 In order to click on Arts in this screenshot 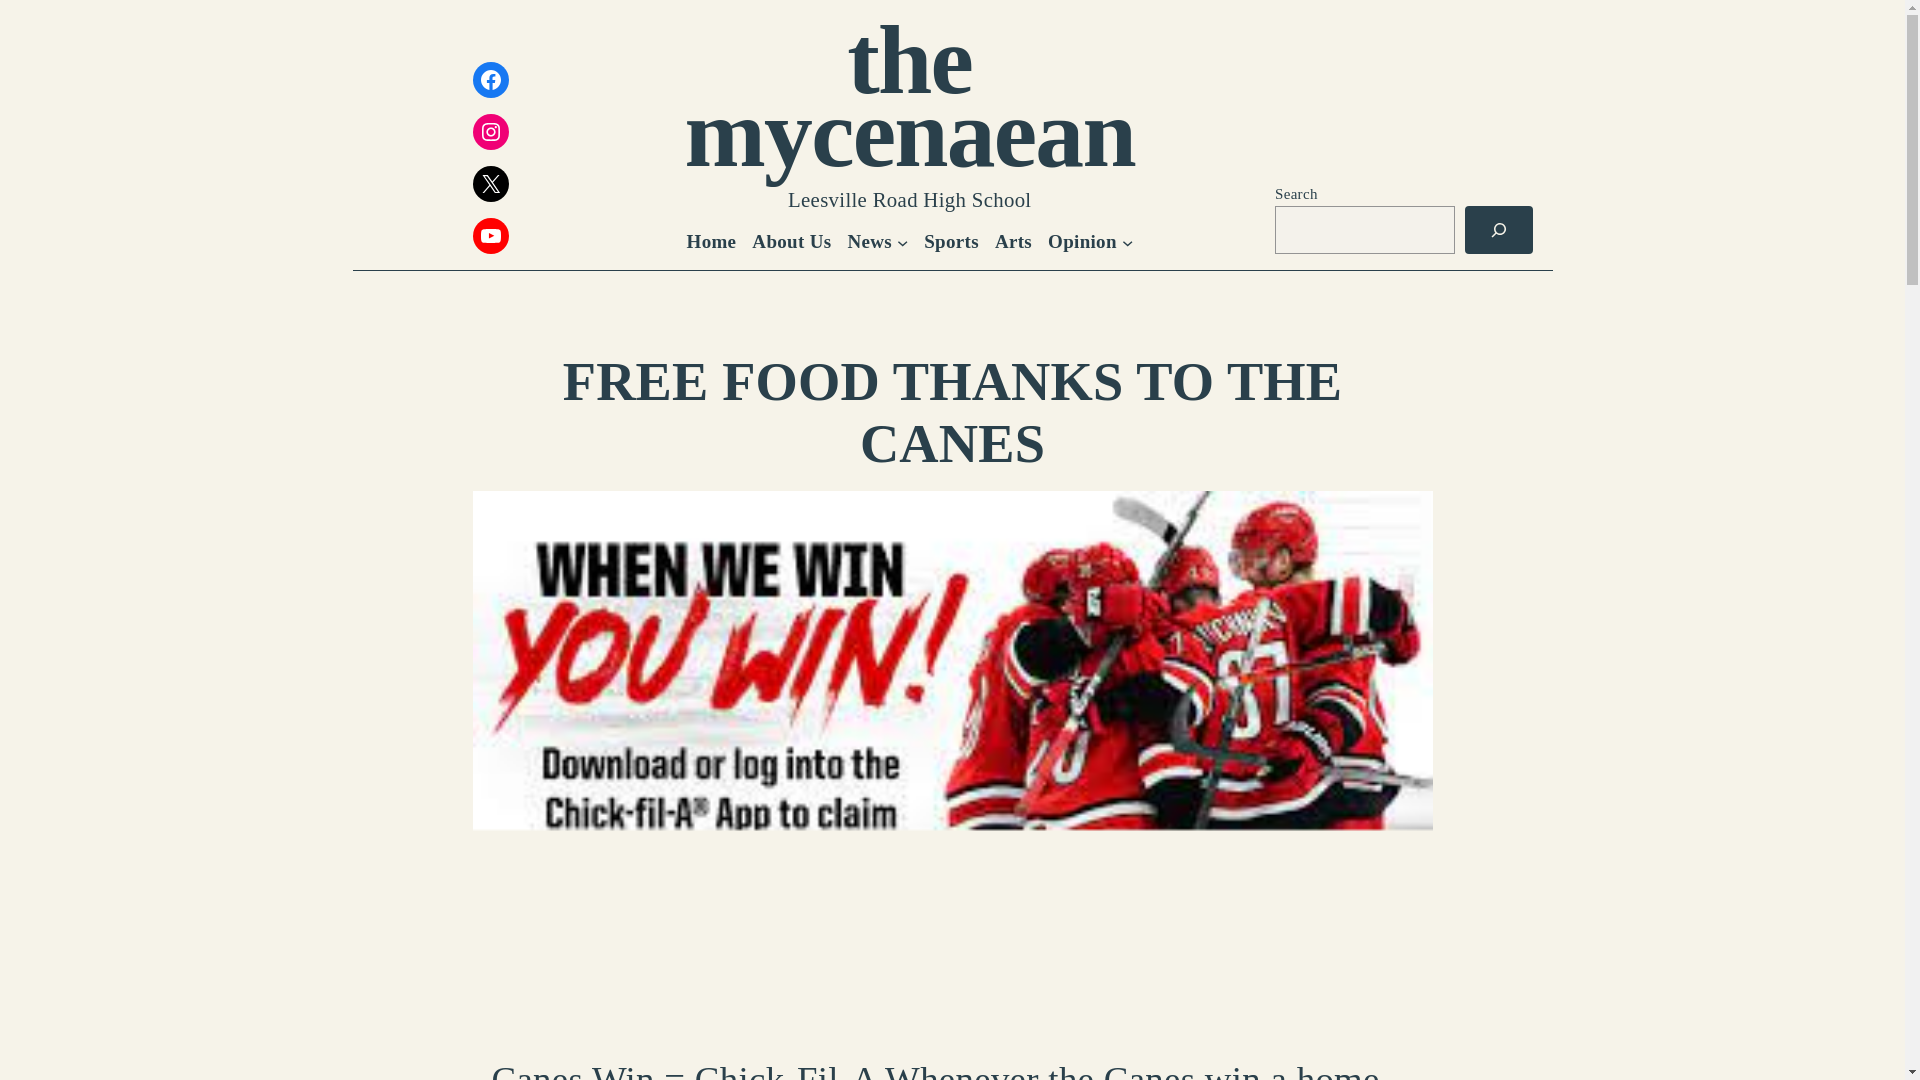, I will do `click(1013, 242)`.